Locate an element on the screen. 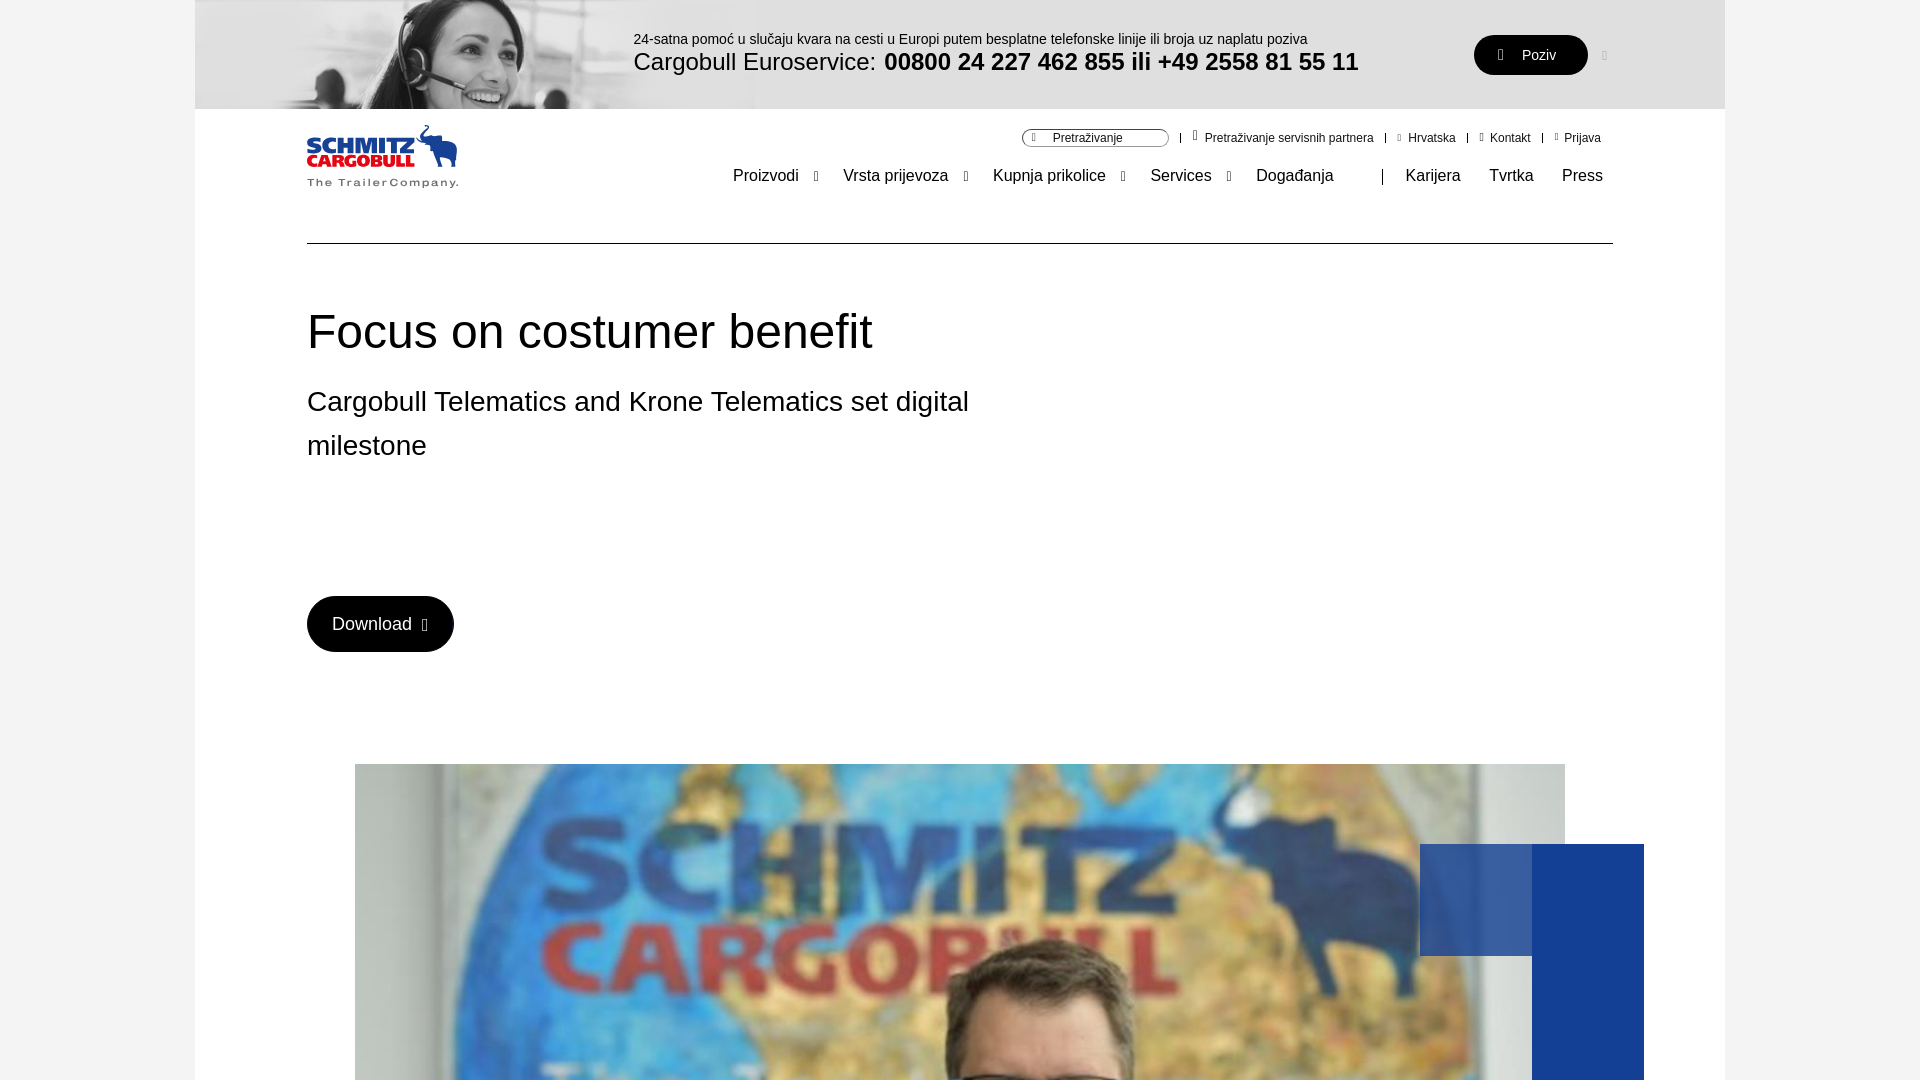 This screenshot has width=1920, height=1080. Proizvodi is located at coordinates (766, 175).